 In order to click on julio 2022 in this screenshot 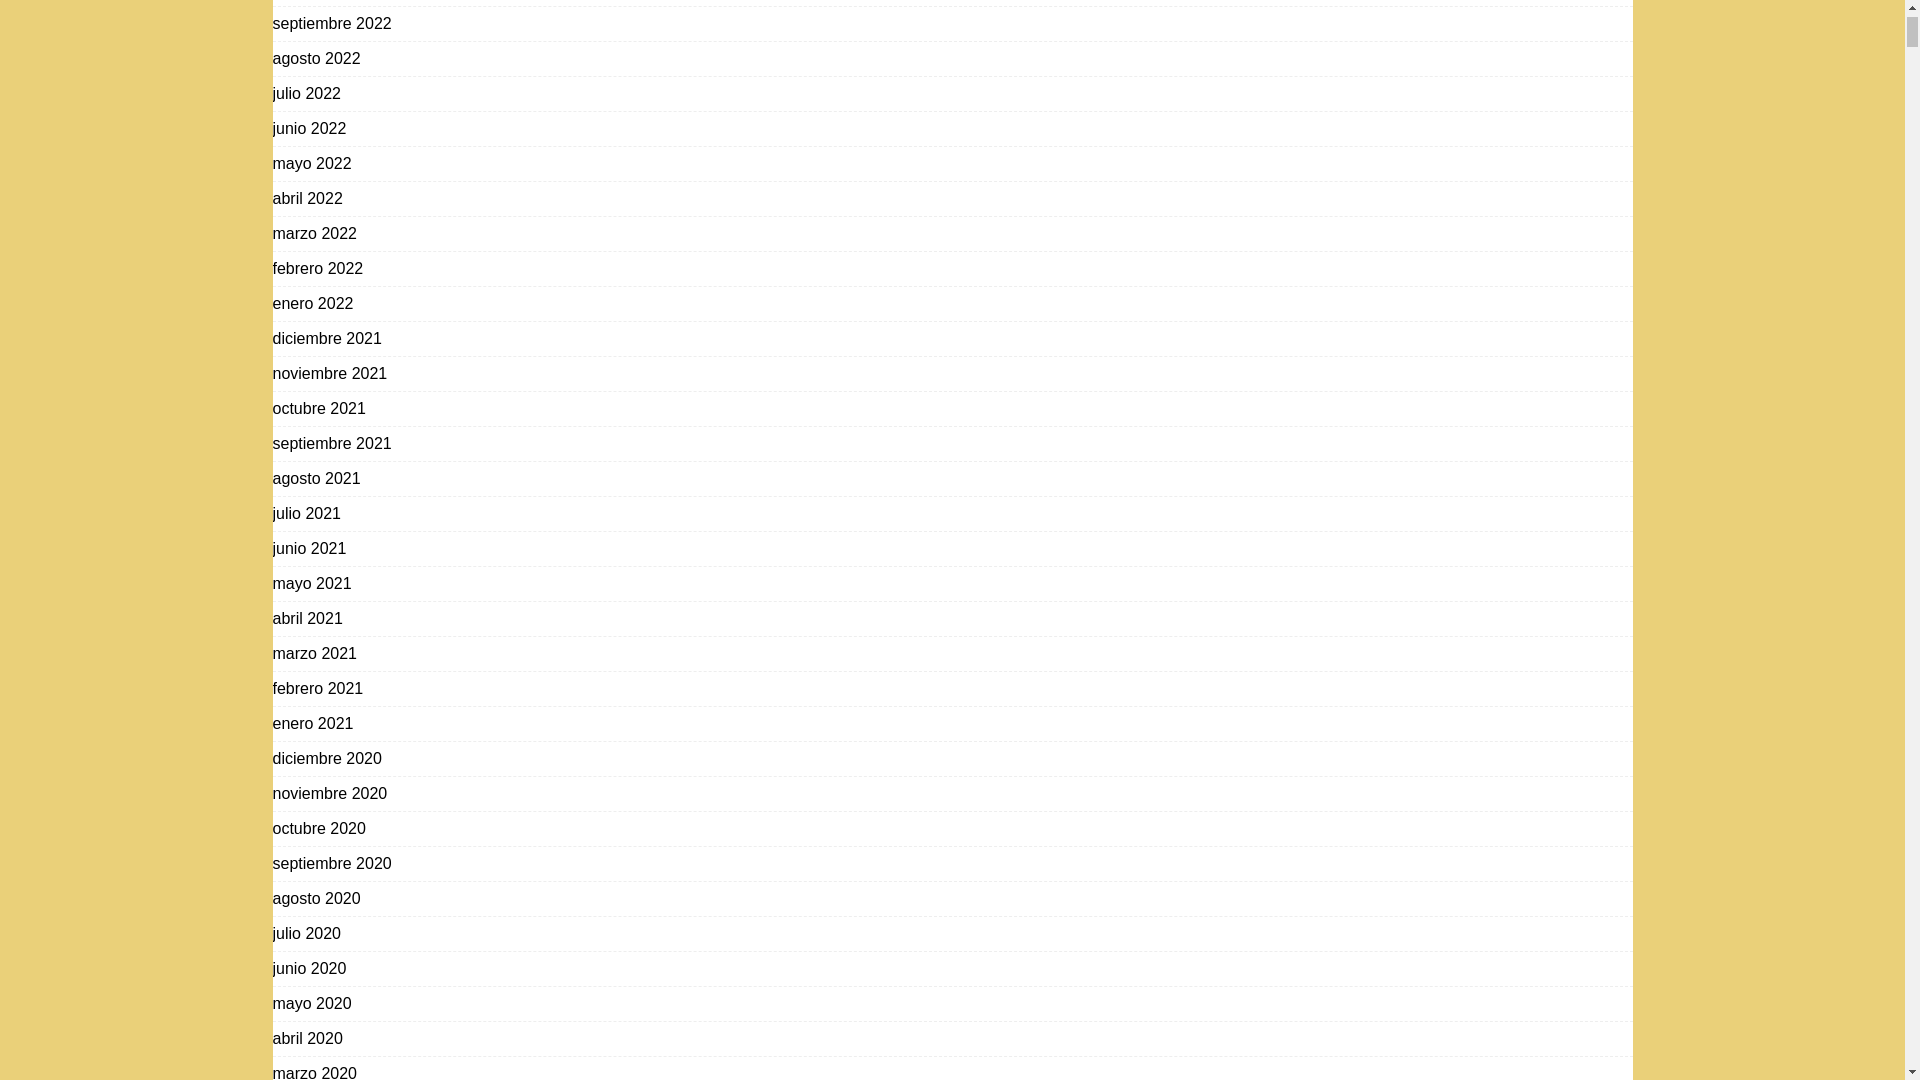, I will do `click(306, 93)`.